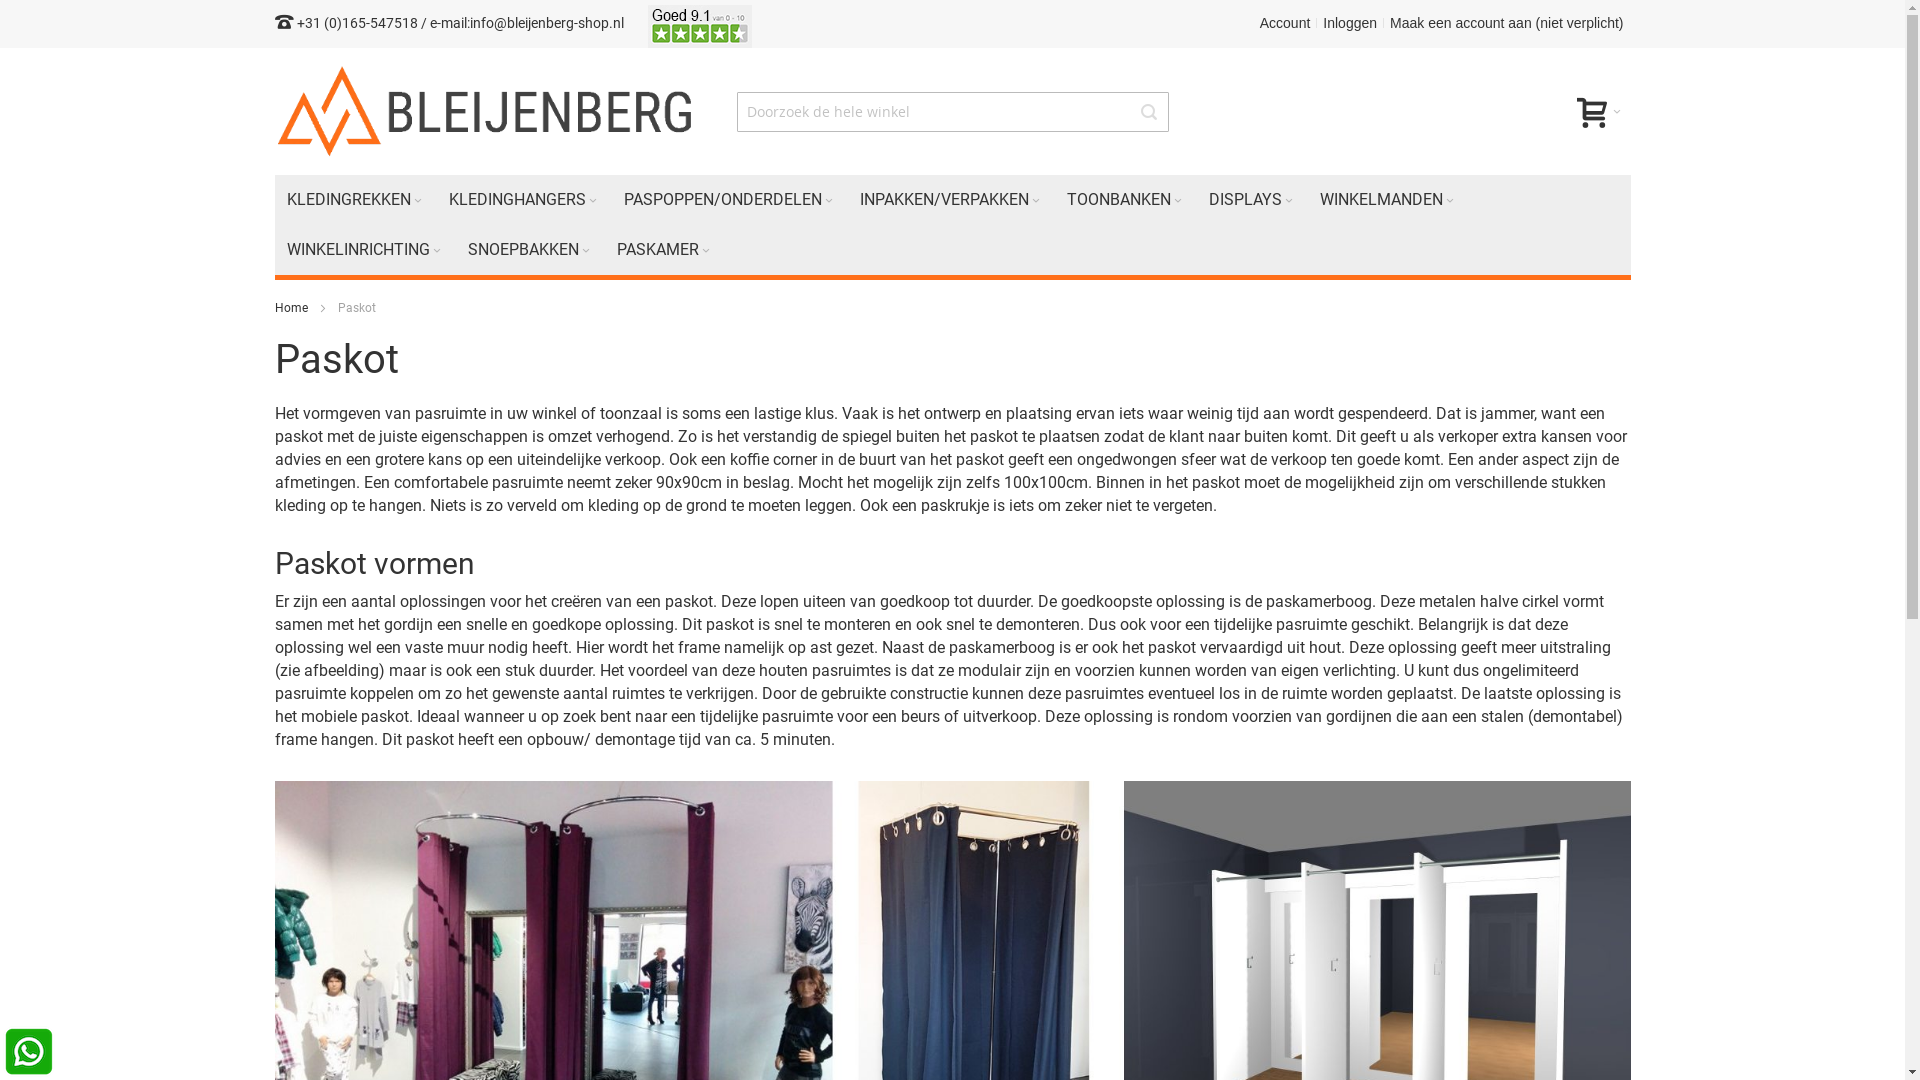 The image size is (1920, 1080). I want to click on WINKELMANDEN, so click(1388, 200).